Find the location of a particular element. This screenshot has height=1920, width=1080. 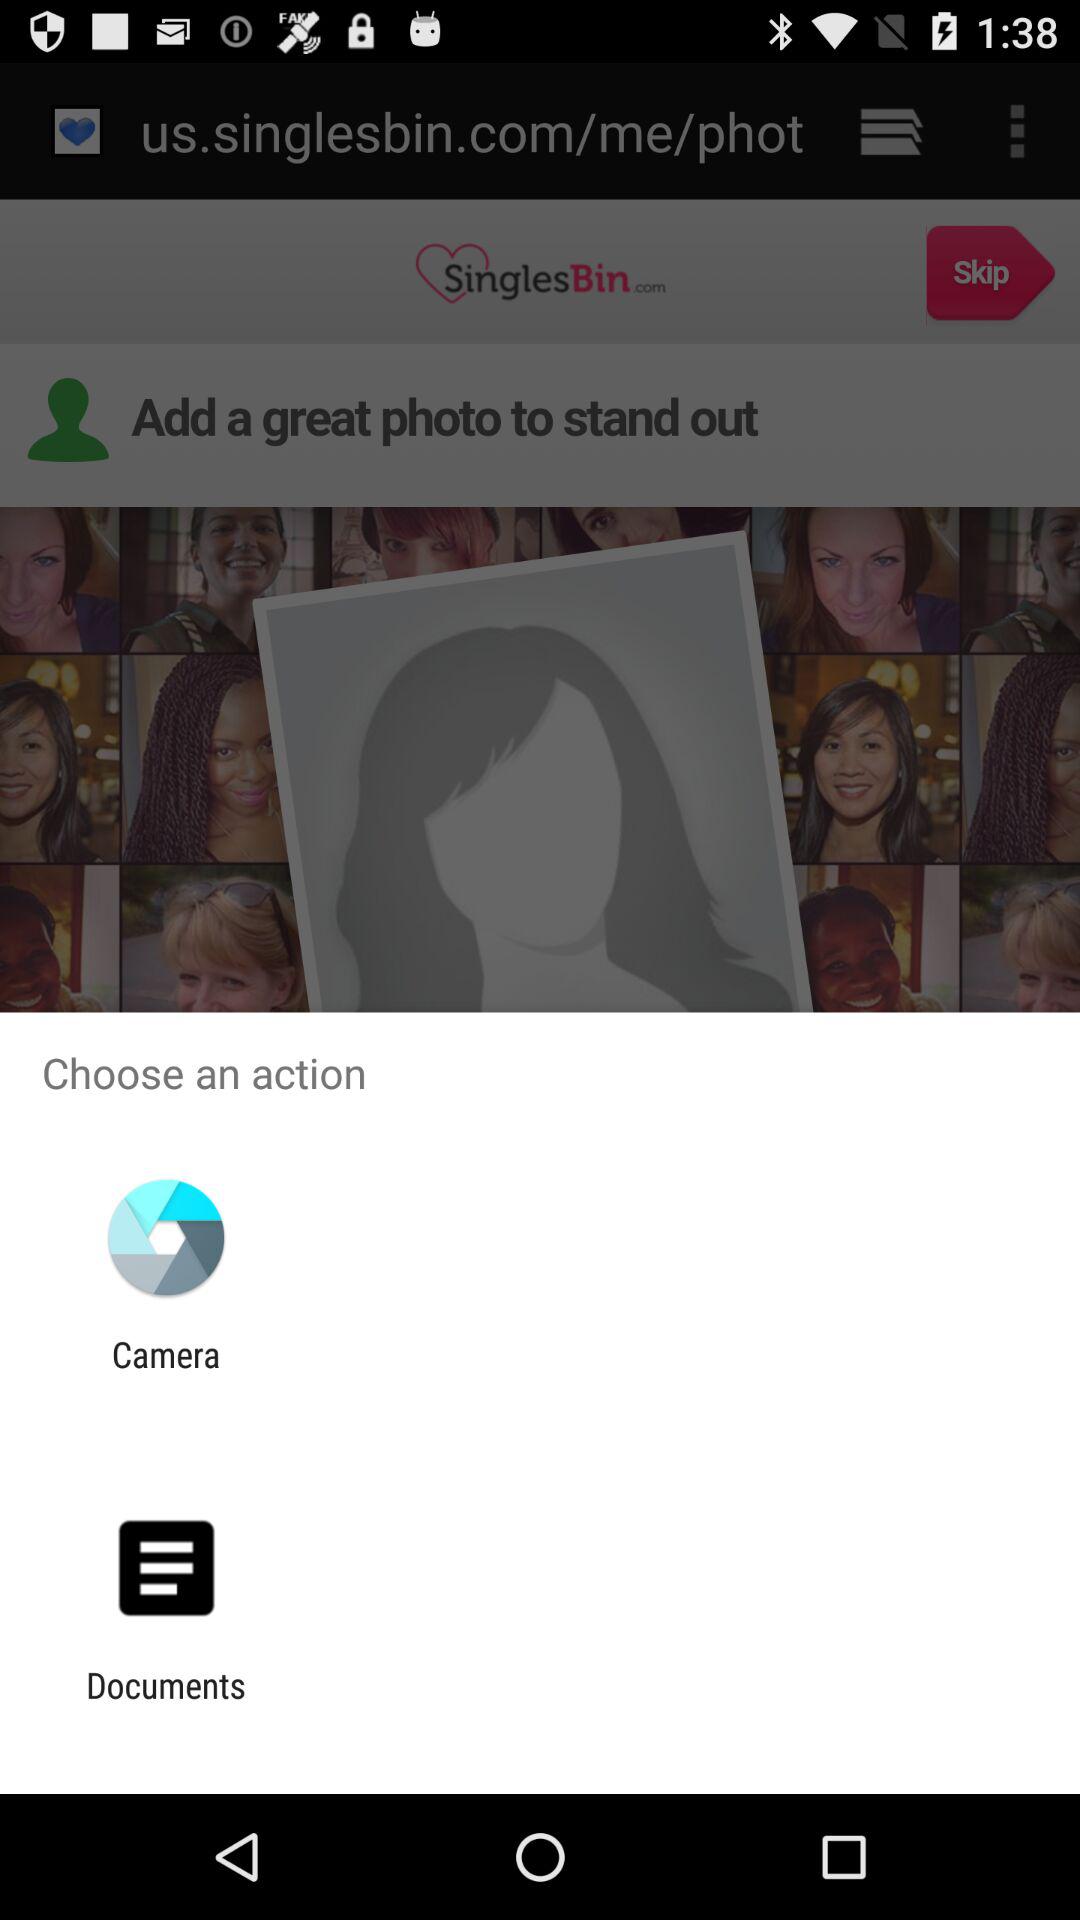

click camera app is located at coordinates (166, 1375).